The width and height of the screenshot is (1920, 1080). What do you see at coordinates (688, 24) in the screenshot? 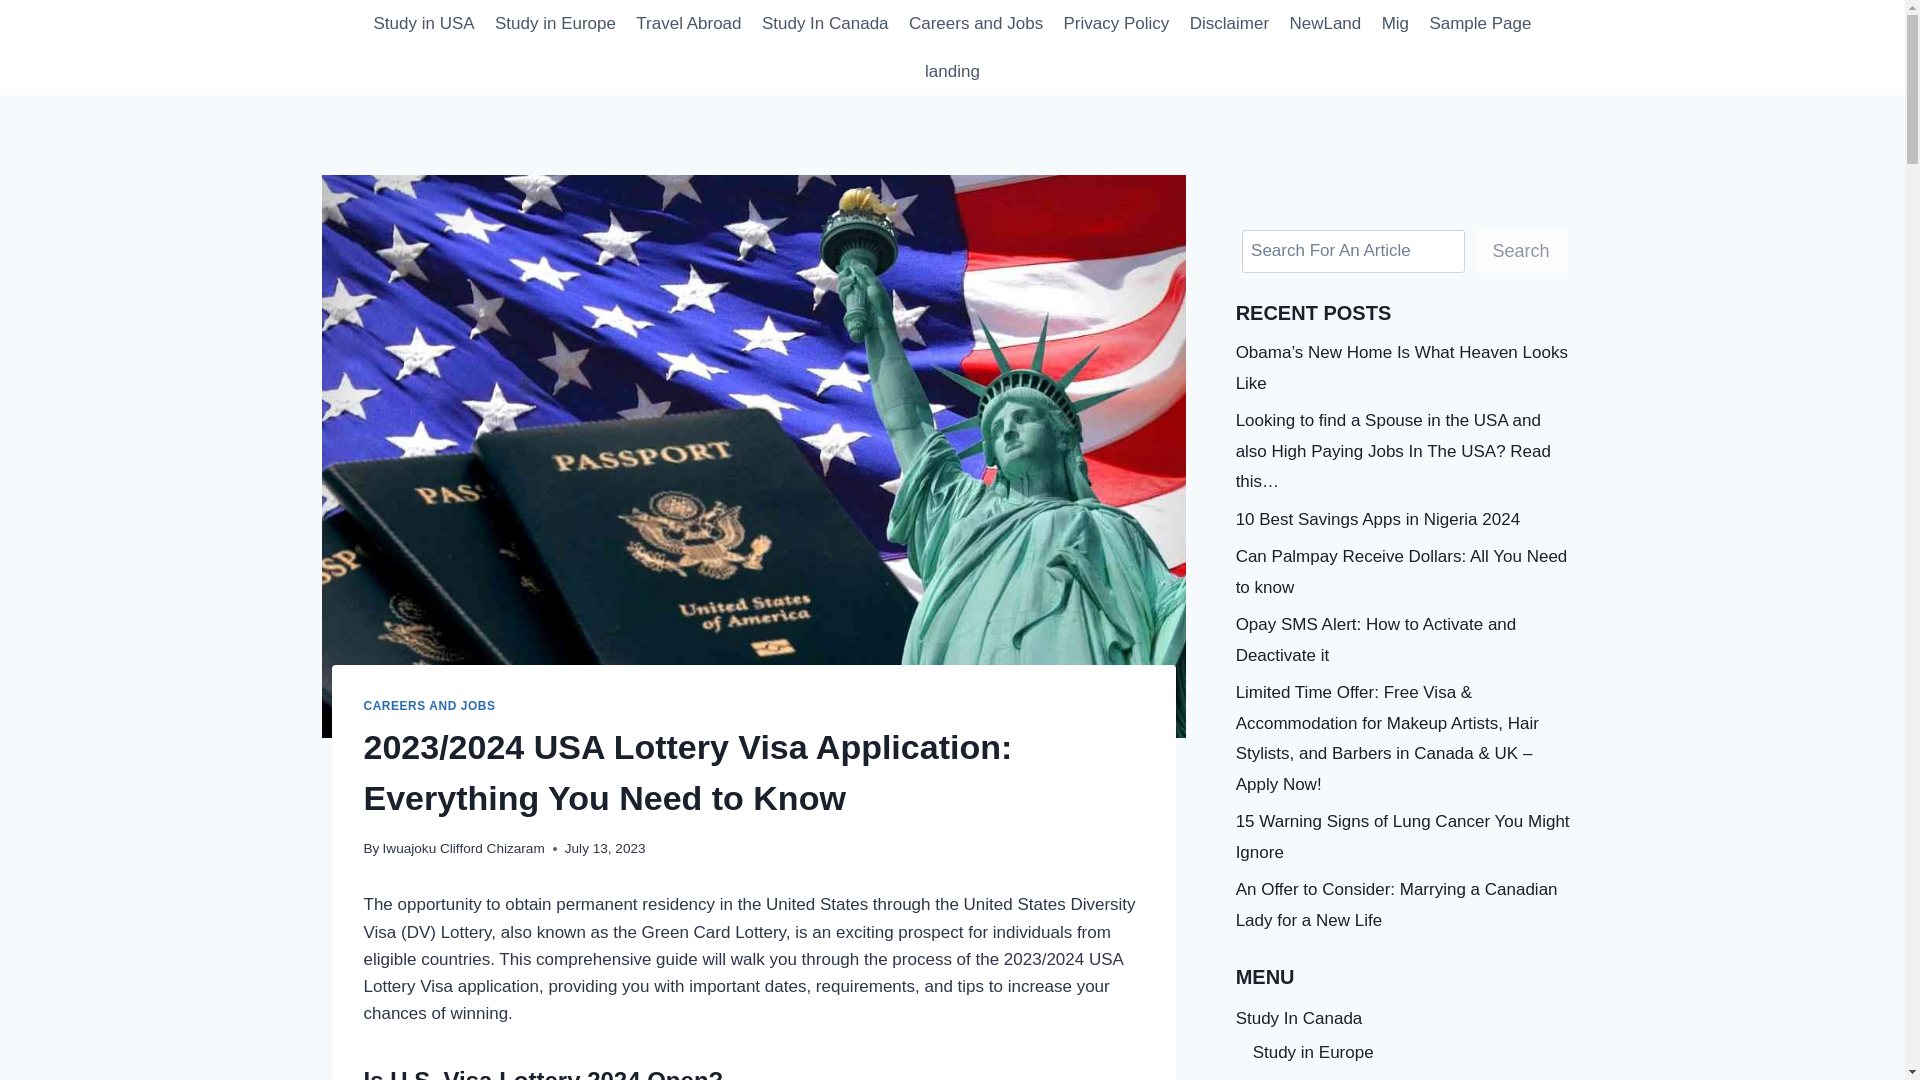
I see `Travel Abroad` at bounding box center [688, 24].